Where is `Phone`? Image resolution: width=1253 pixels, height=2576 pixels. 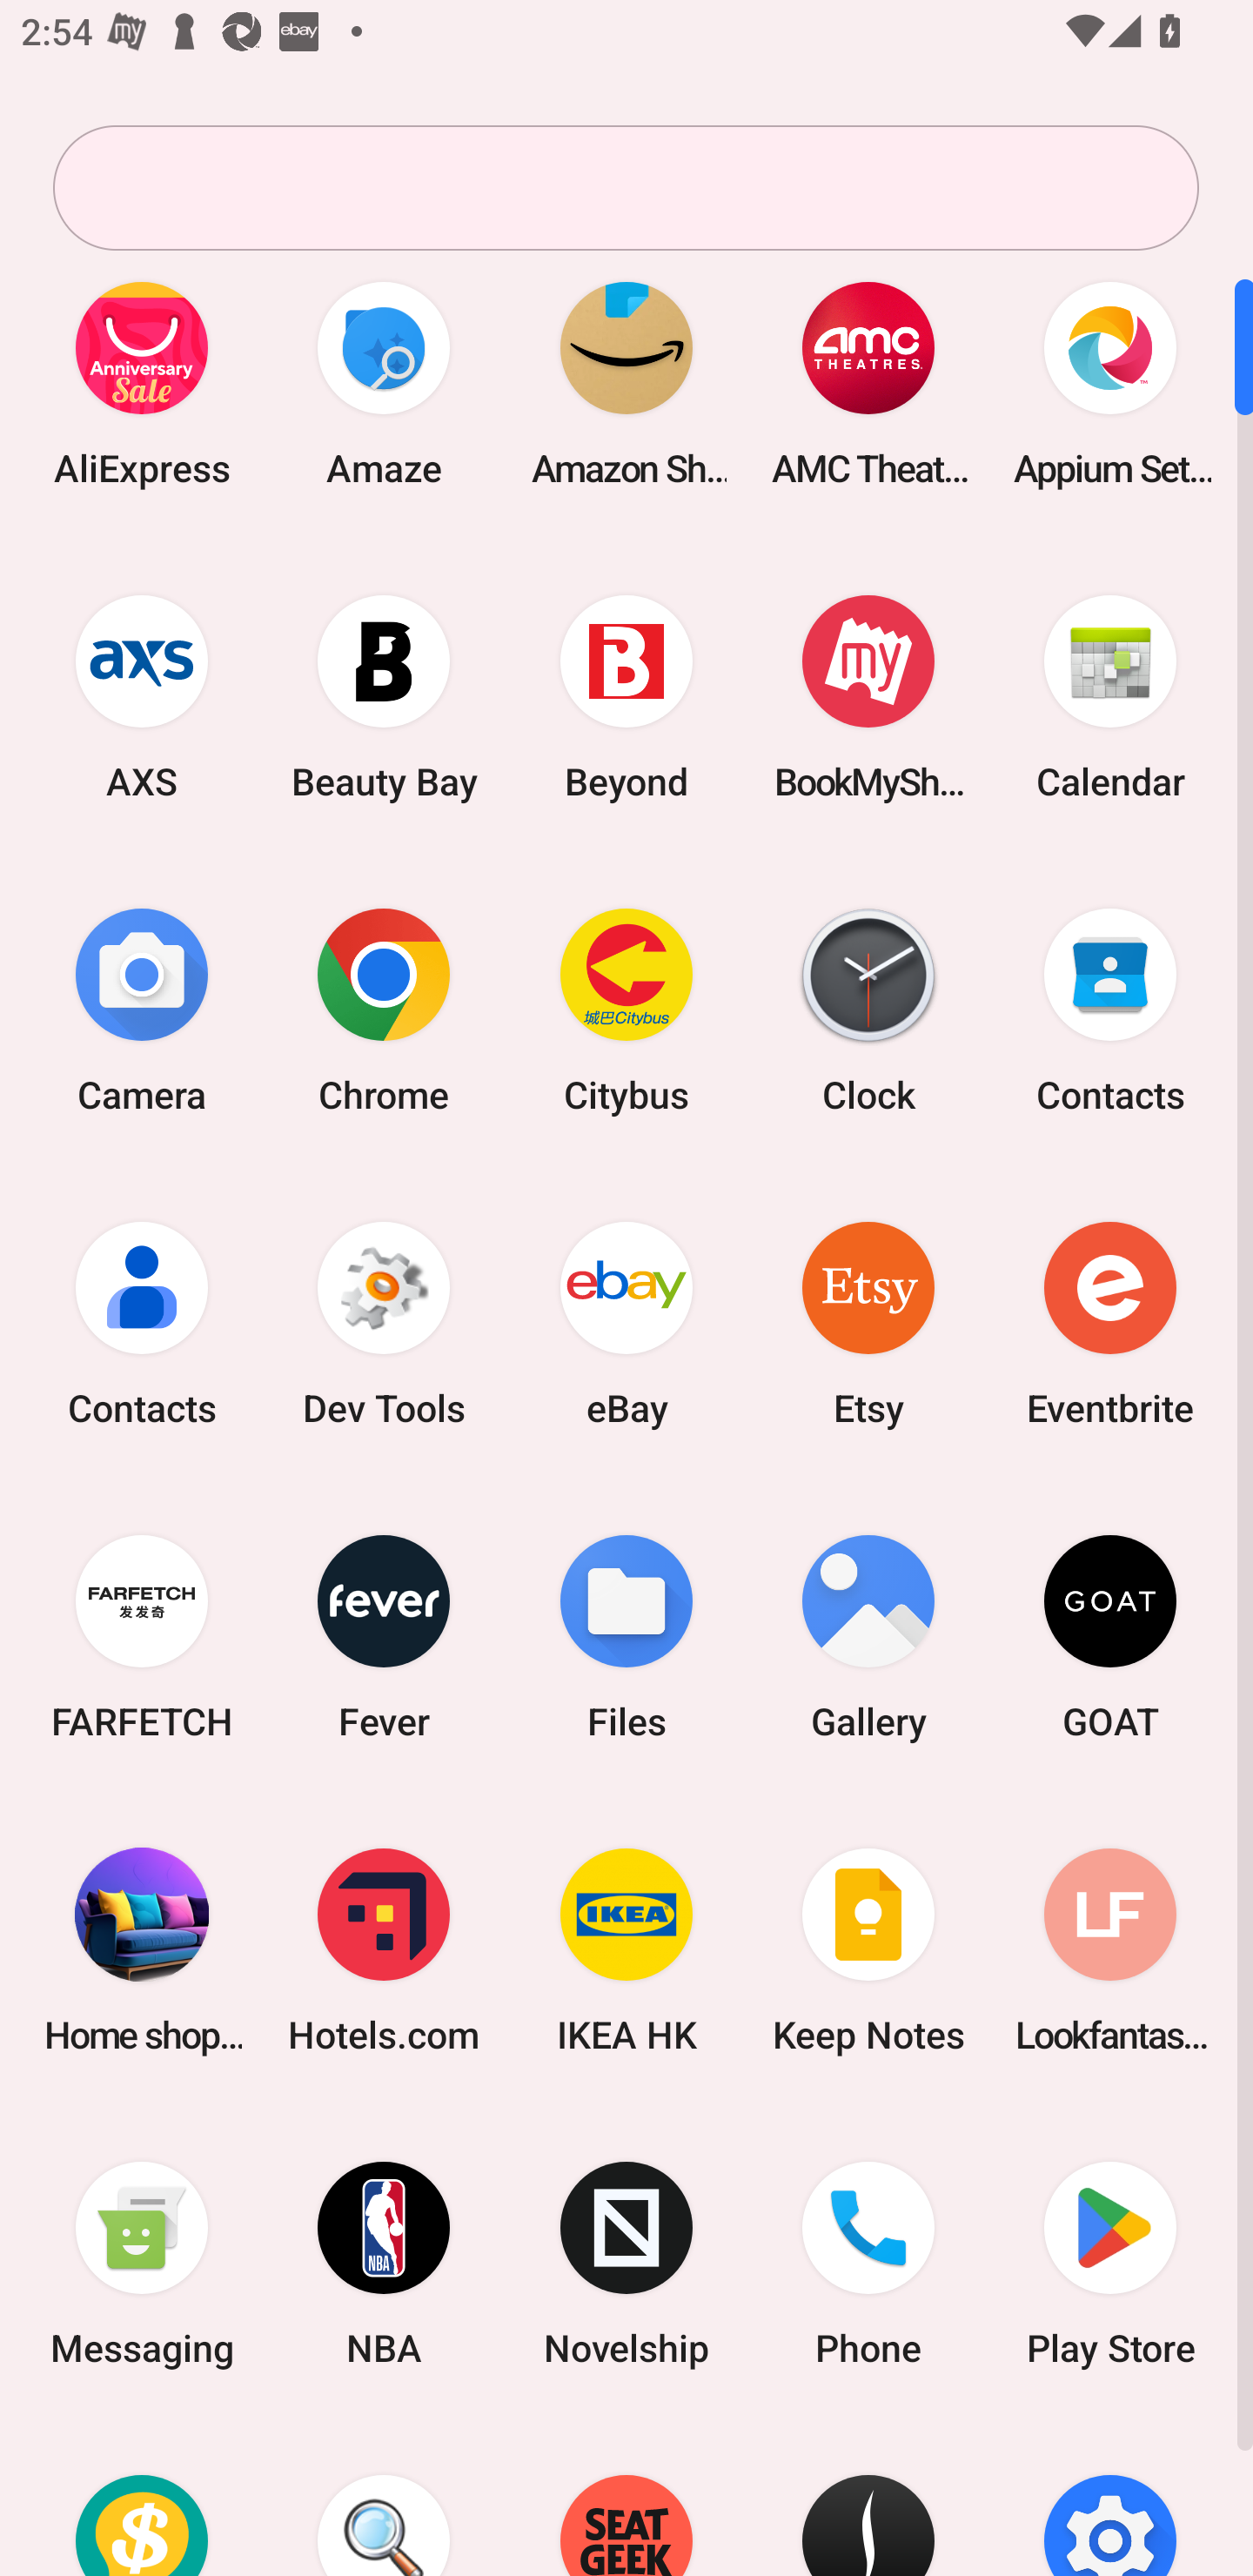
Phone is located at coordinates (868, 2264).